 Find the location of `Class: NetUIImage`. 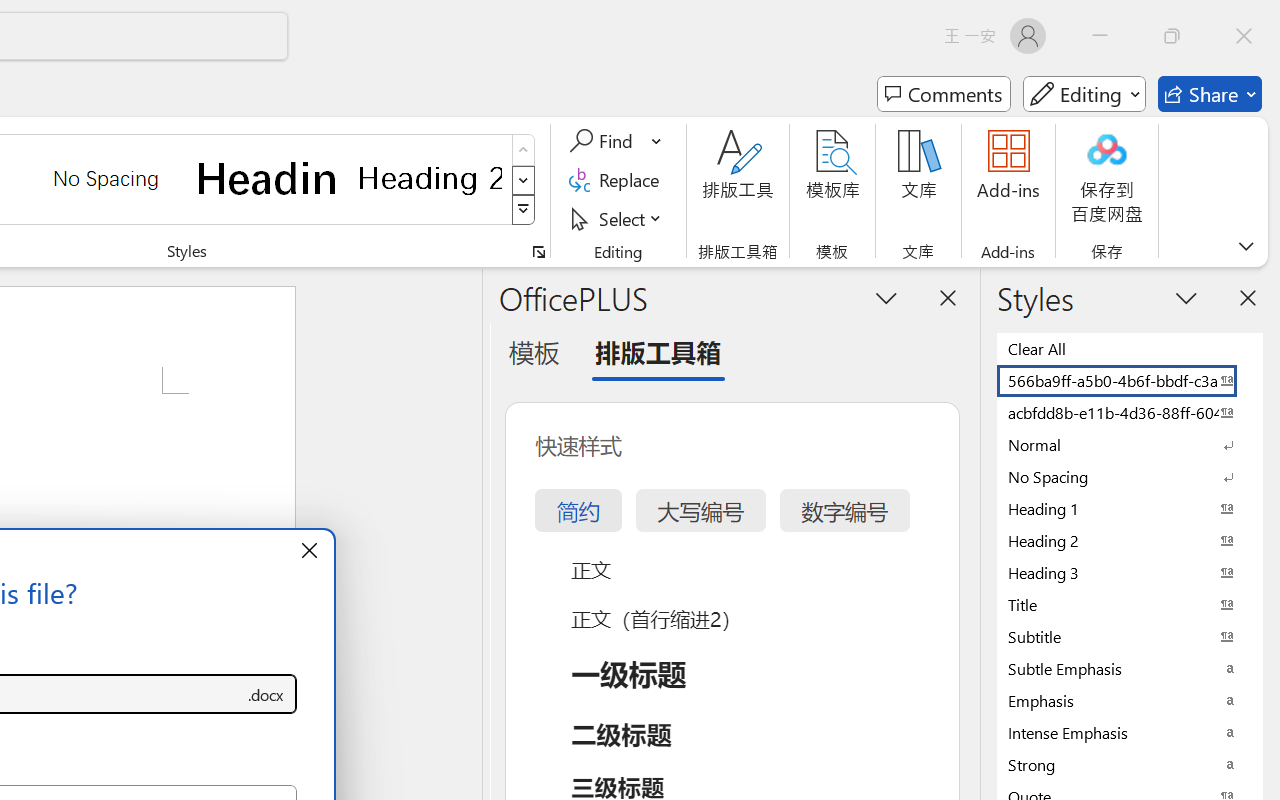

Class: NetUIImage is located at coordinates (524, 210).